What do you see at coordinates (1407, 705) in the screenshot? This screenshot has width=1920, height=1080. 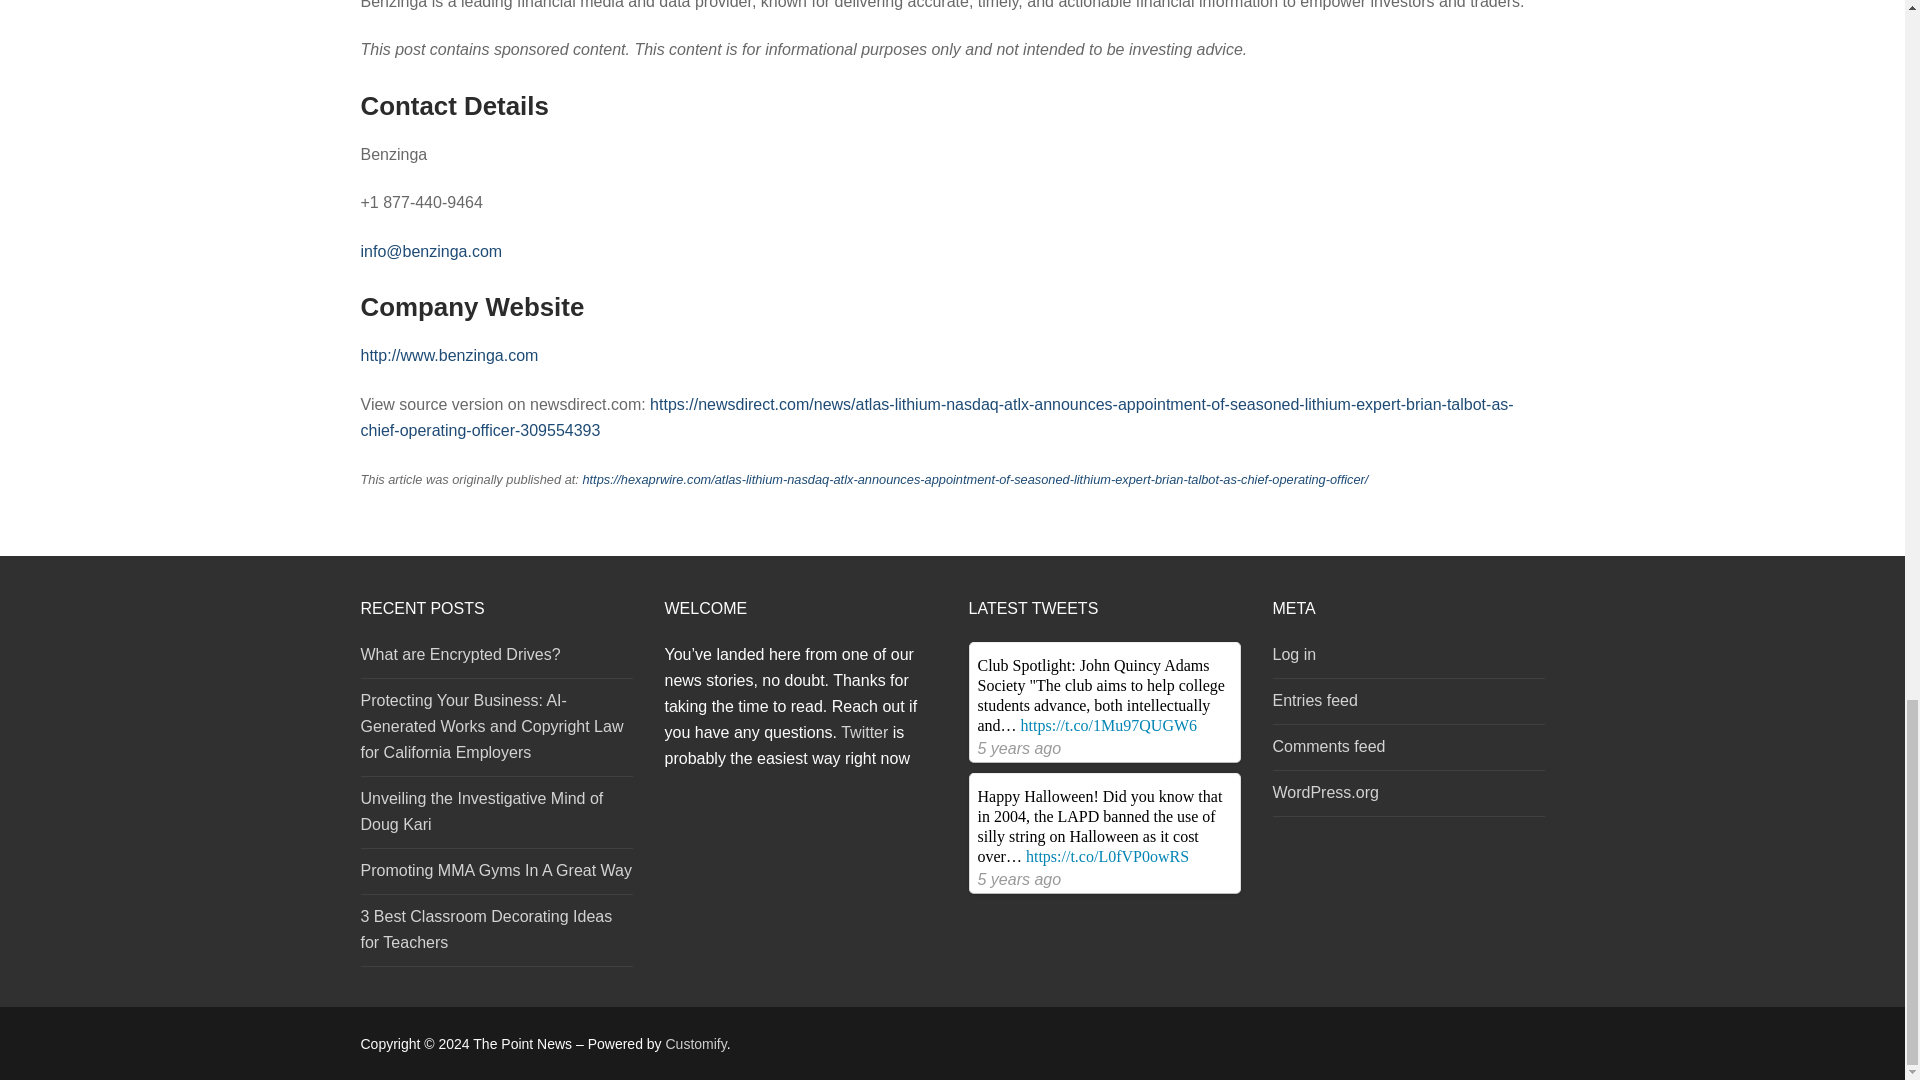 I see `Entries feed` at bounding box center [1407, 705].